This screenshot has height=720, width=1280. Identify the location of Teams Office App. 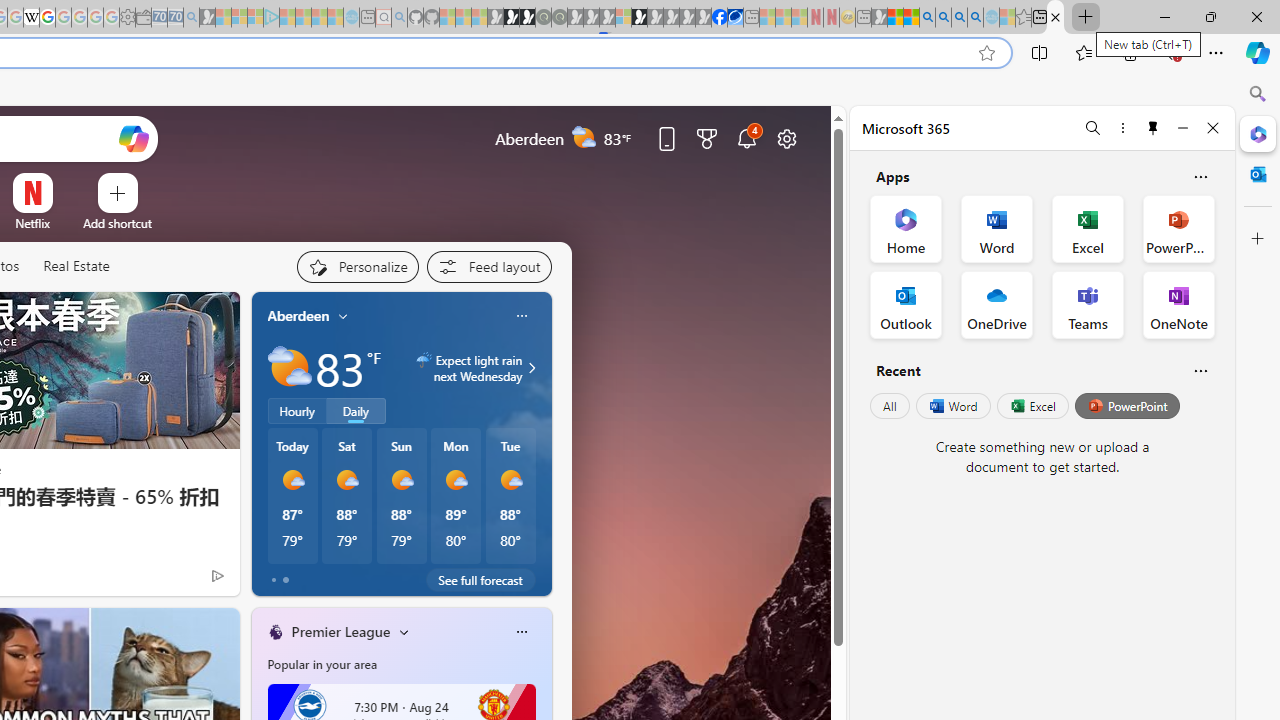
(1088, 304).